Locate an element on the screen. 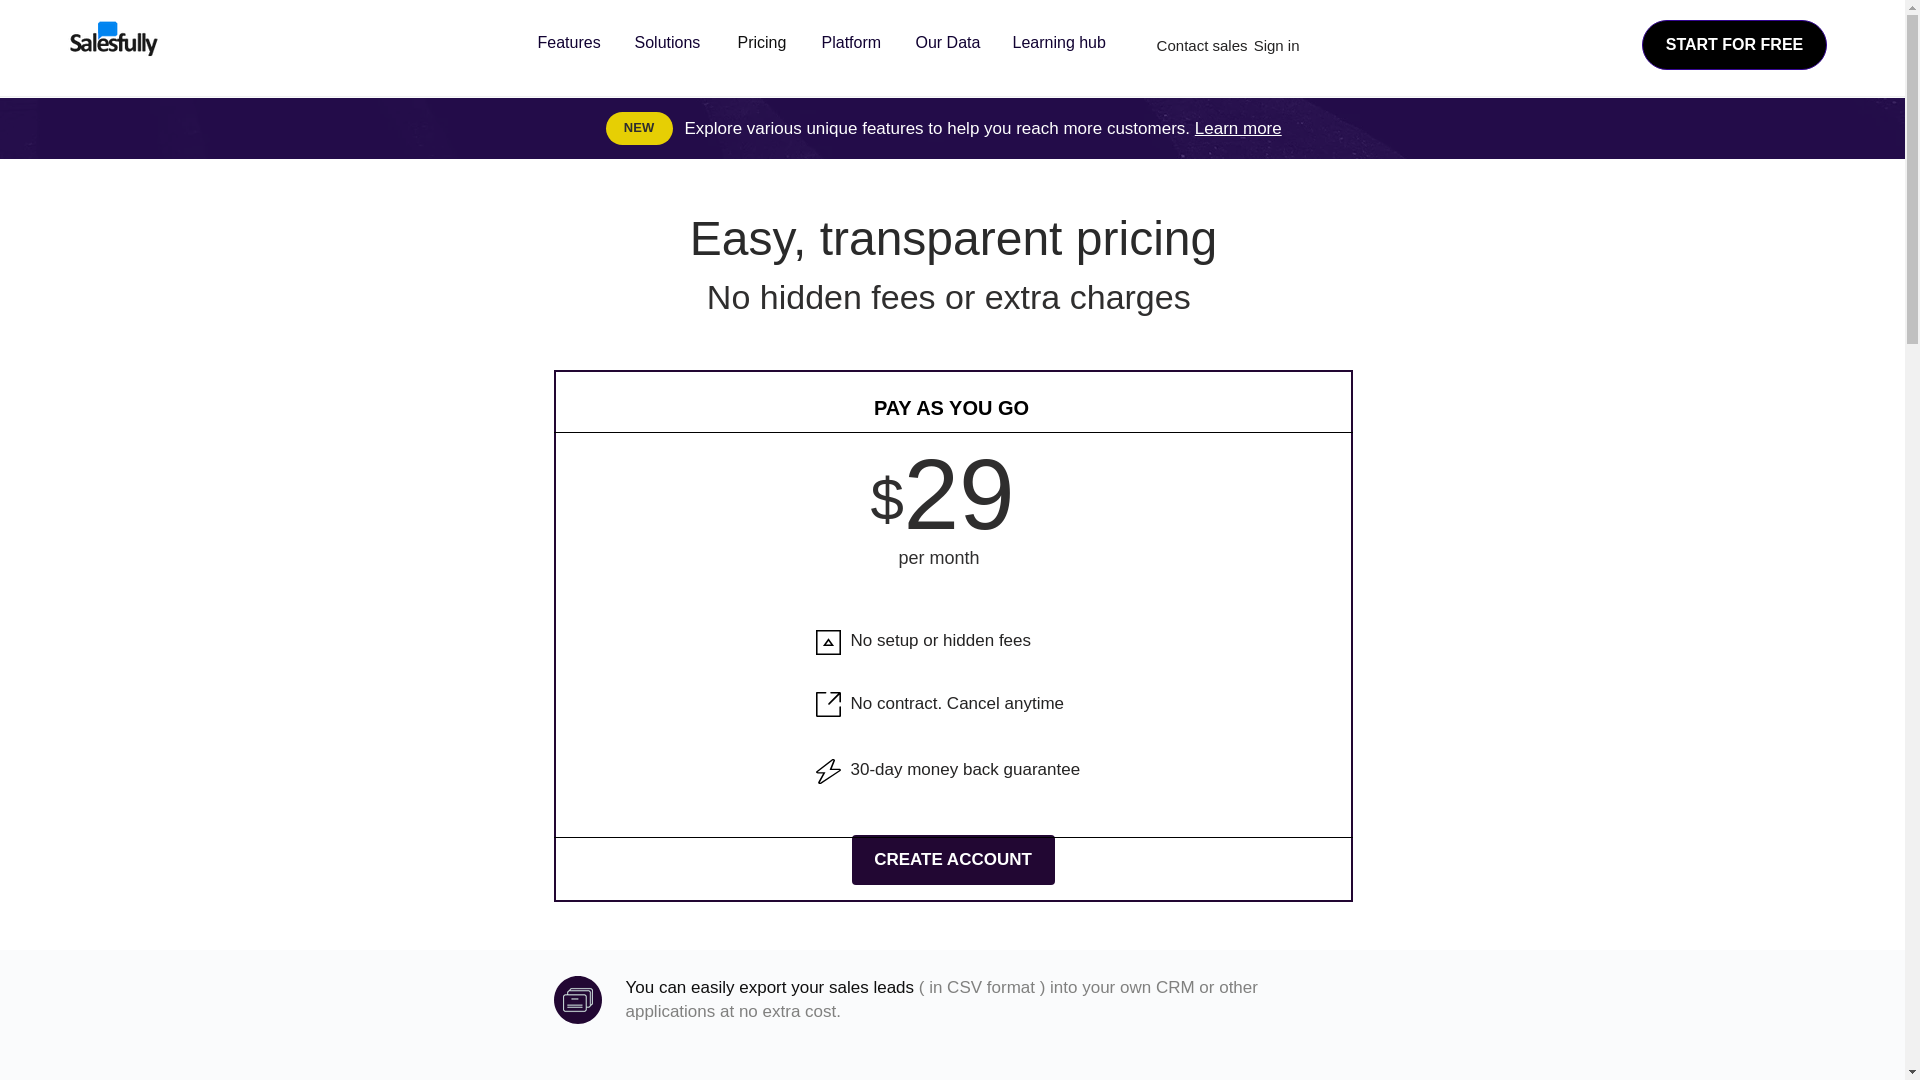 This screenshot has height=1080, width=1920. Solutions is located at coordinates (672, 42).